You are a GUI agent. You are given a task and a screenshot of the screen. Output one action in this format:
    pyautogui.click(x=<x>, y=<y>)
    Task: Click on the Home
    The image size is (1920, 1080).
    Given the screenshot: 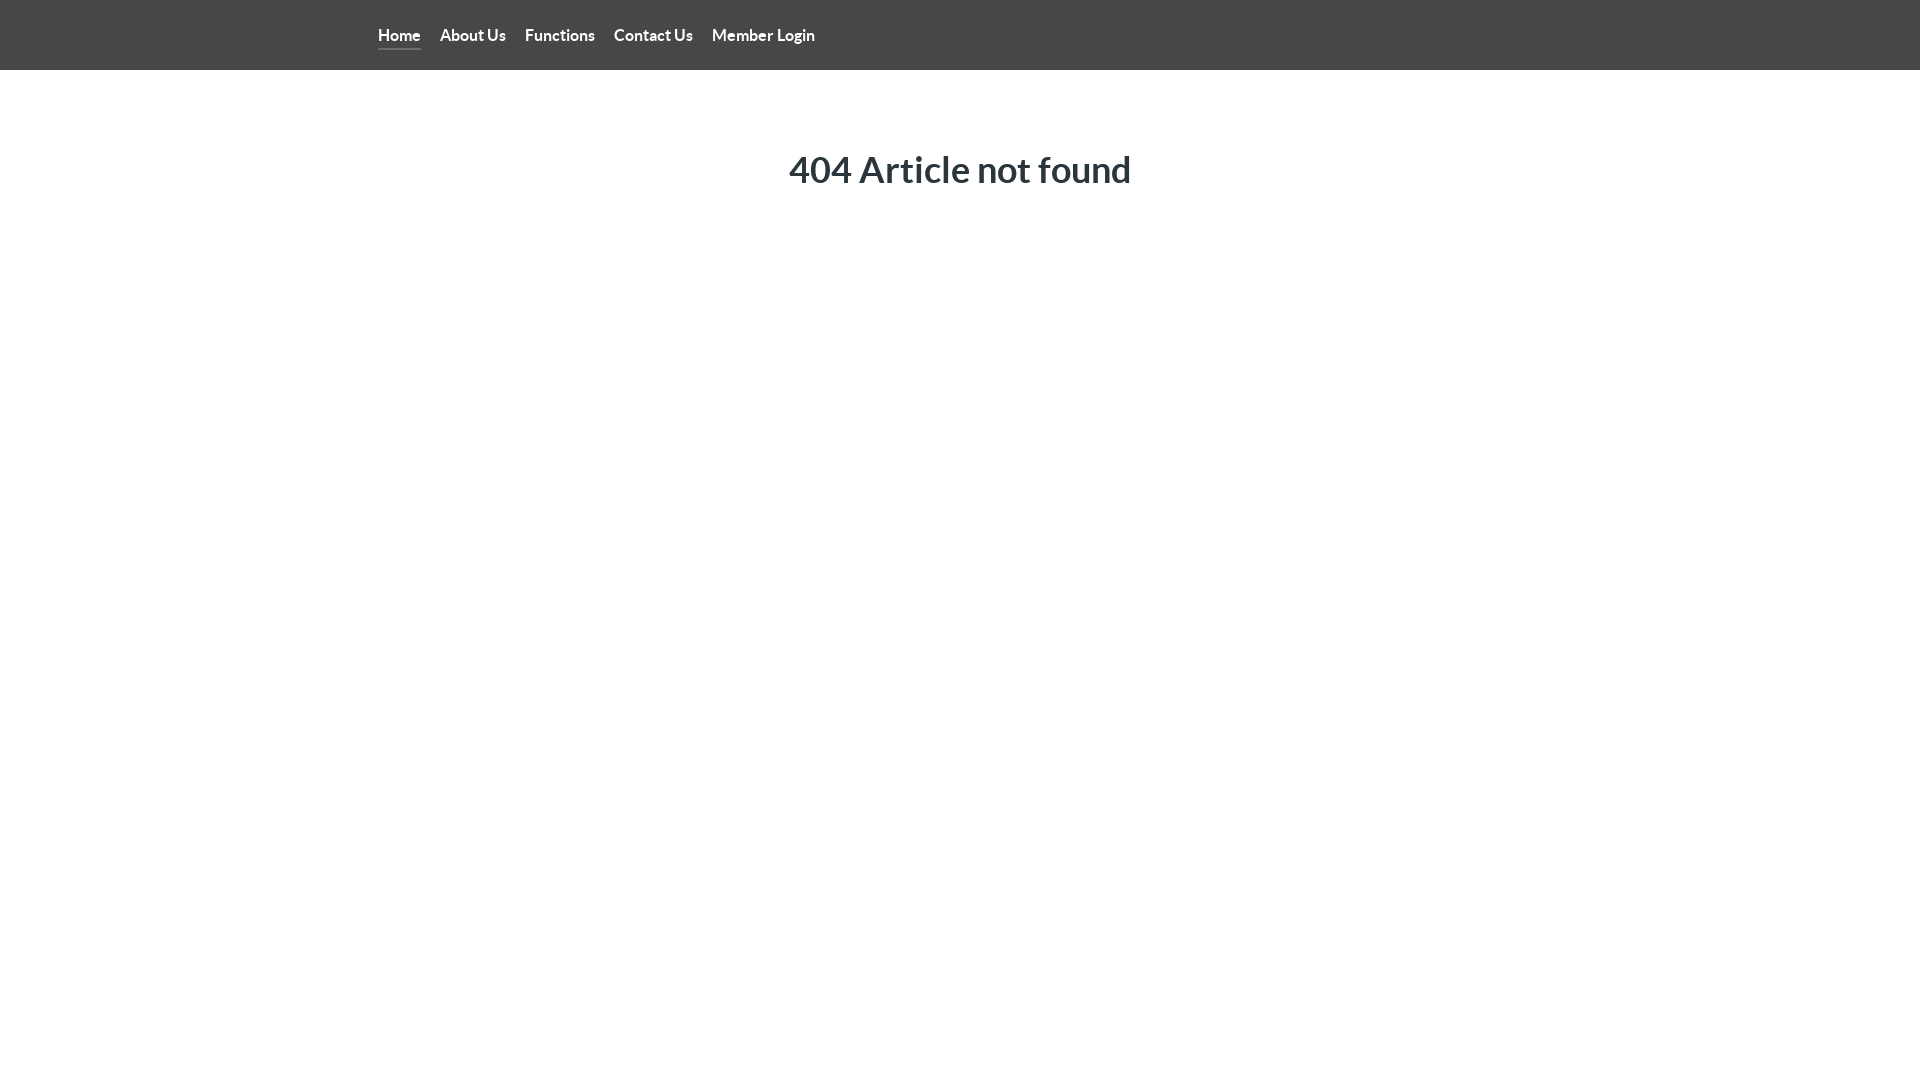 What is the action you would take?
    pyautogui.click(x=400, y=36)
    